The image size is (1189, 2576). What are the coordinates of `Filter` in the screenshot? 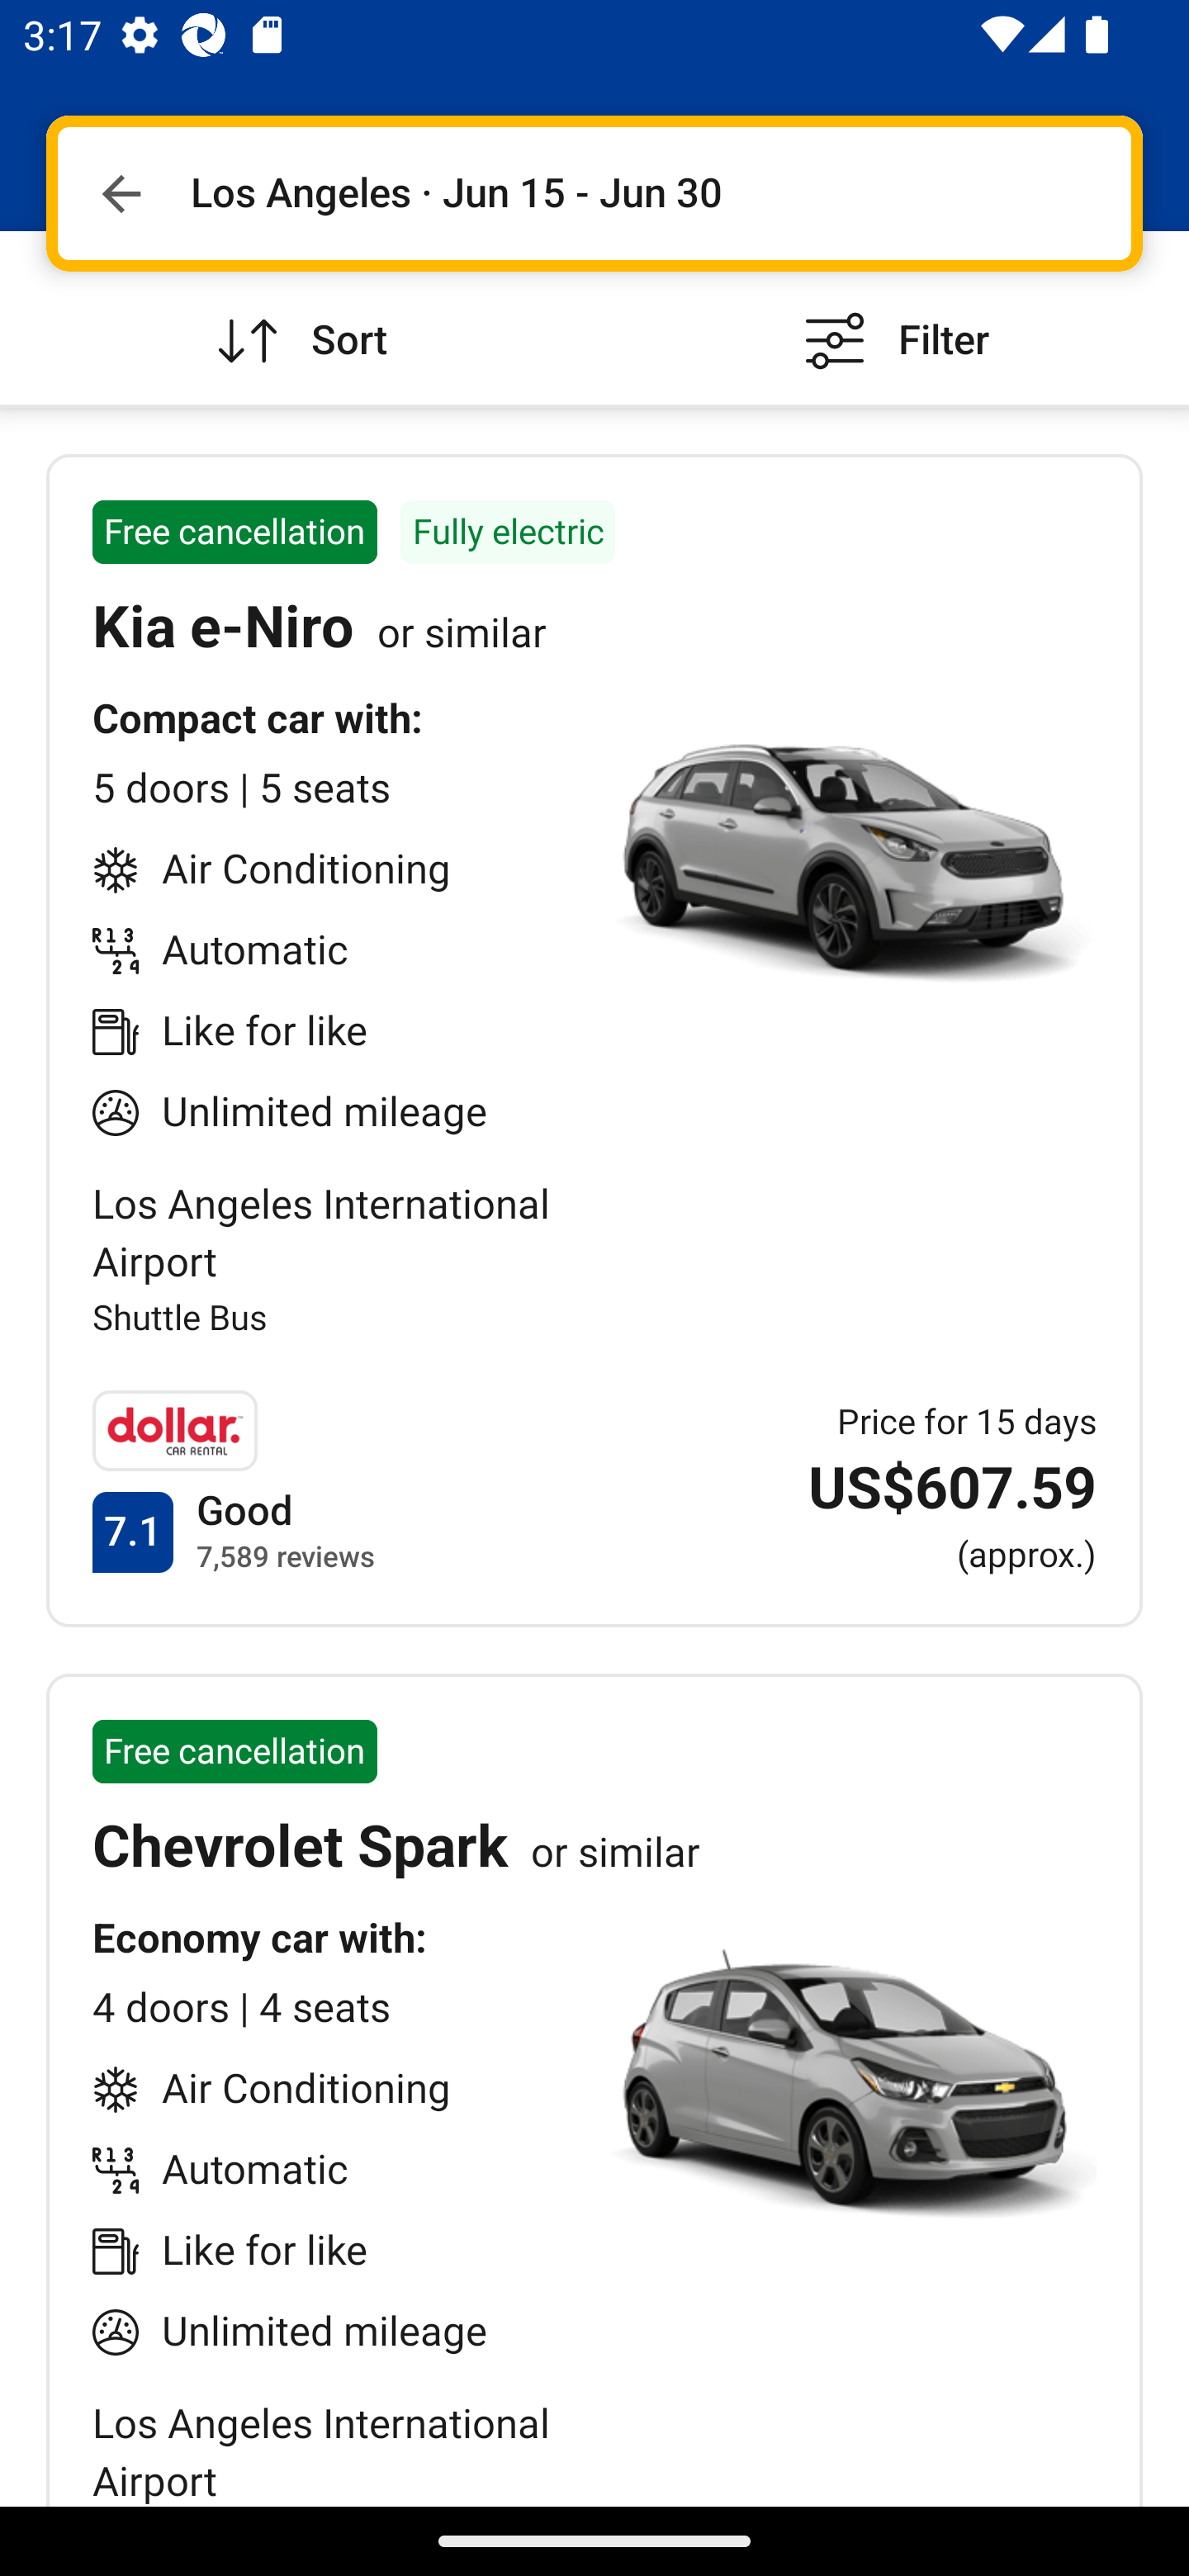 It's located at (892, 317).